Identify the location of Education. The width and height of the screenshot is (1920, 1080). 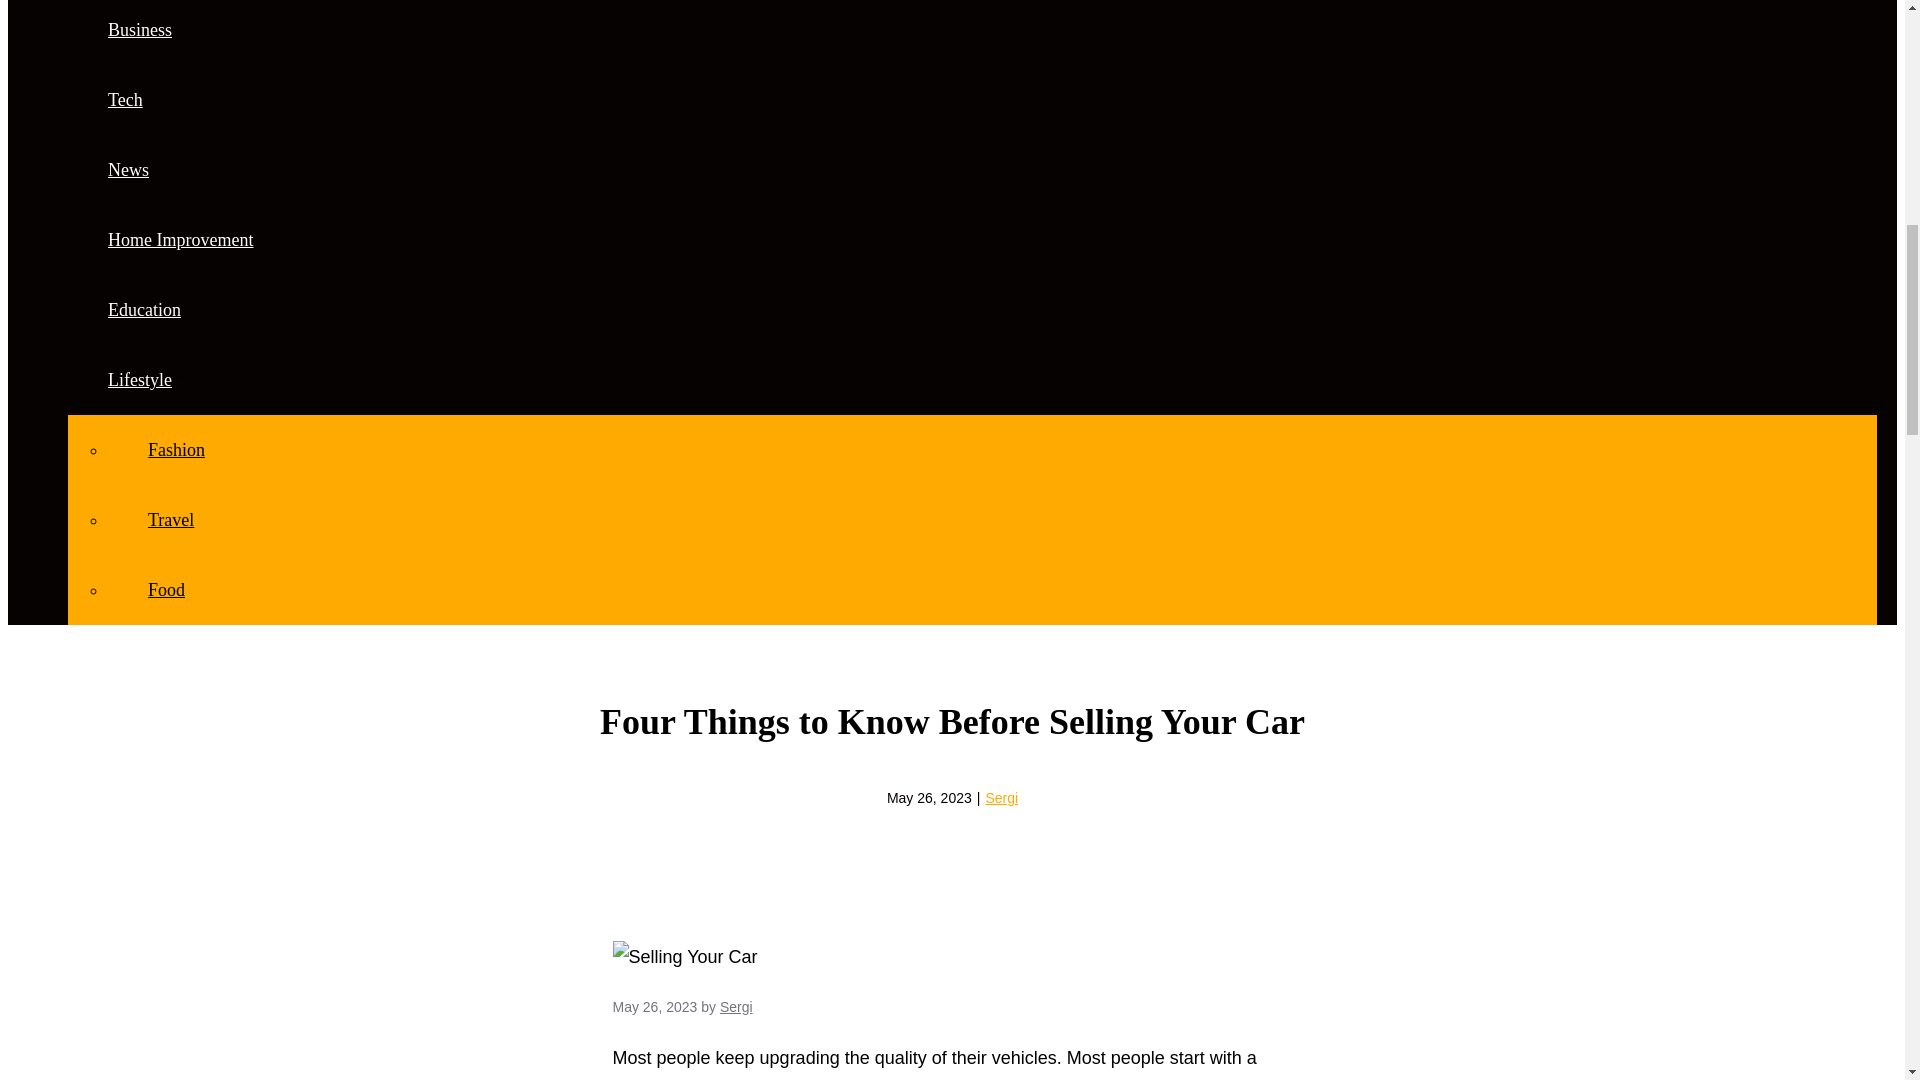
(144, 310).